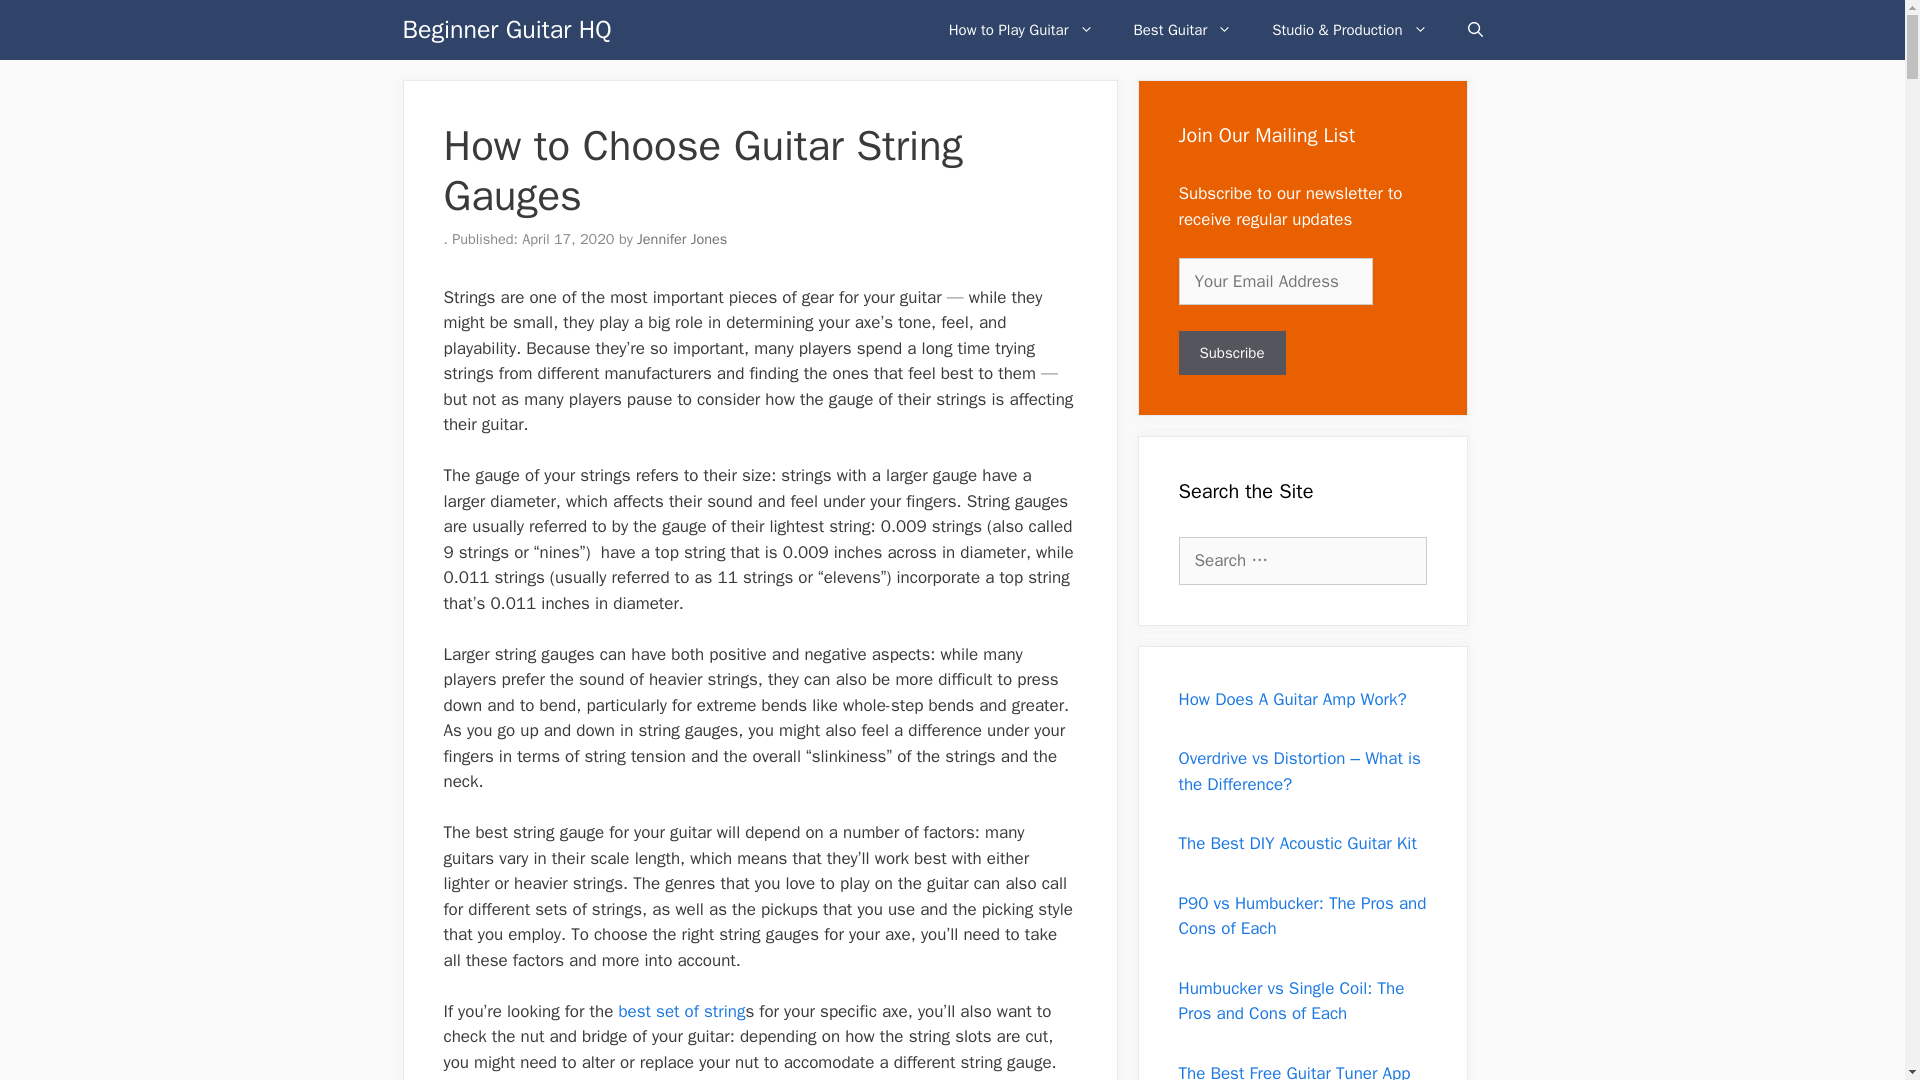 This screenshot has width=1920, height=1080. I want to click on best set of string, so click(678, 1011).